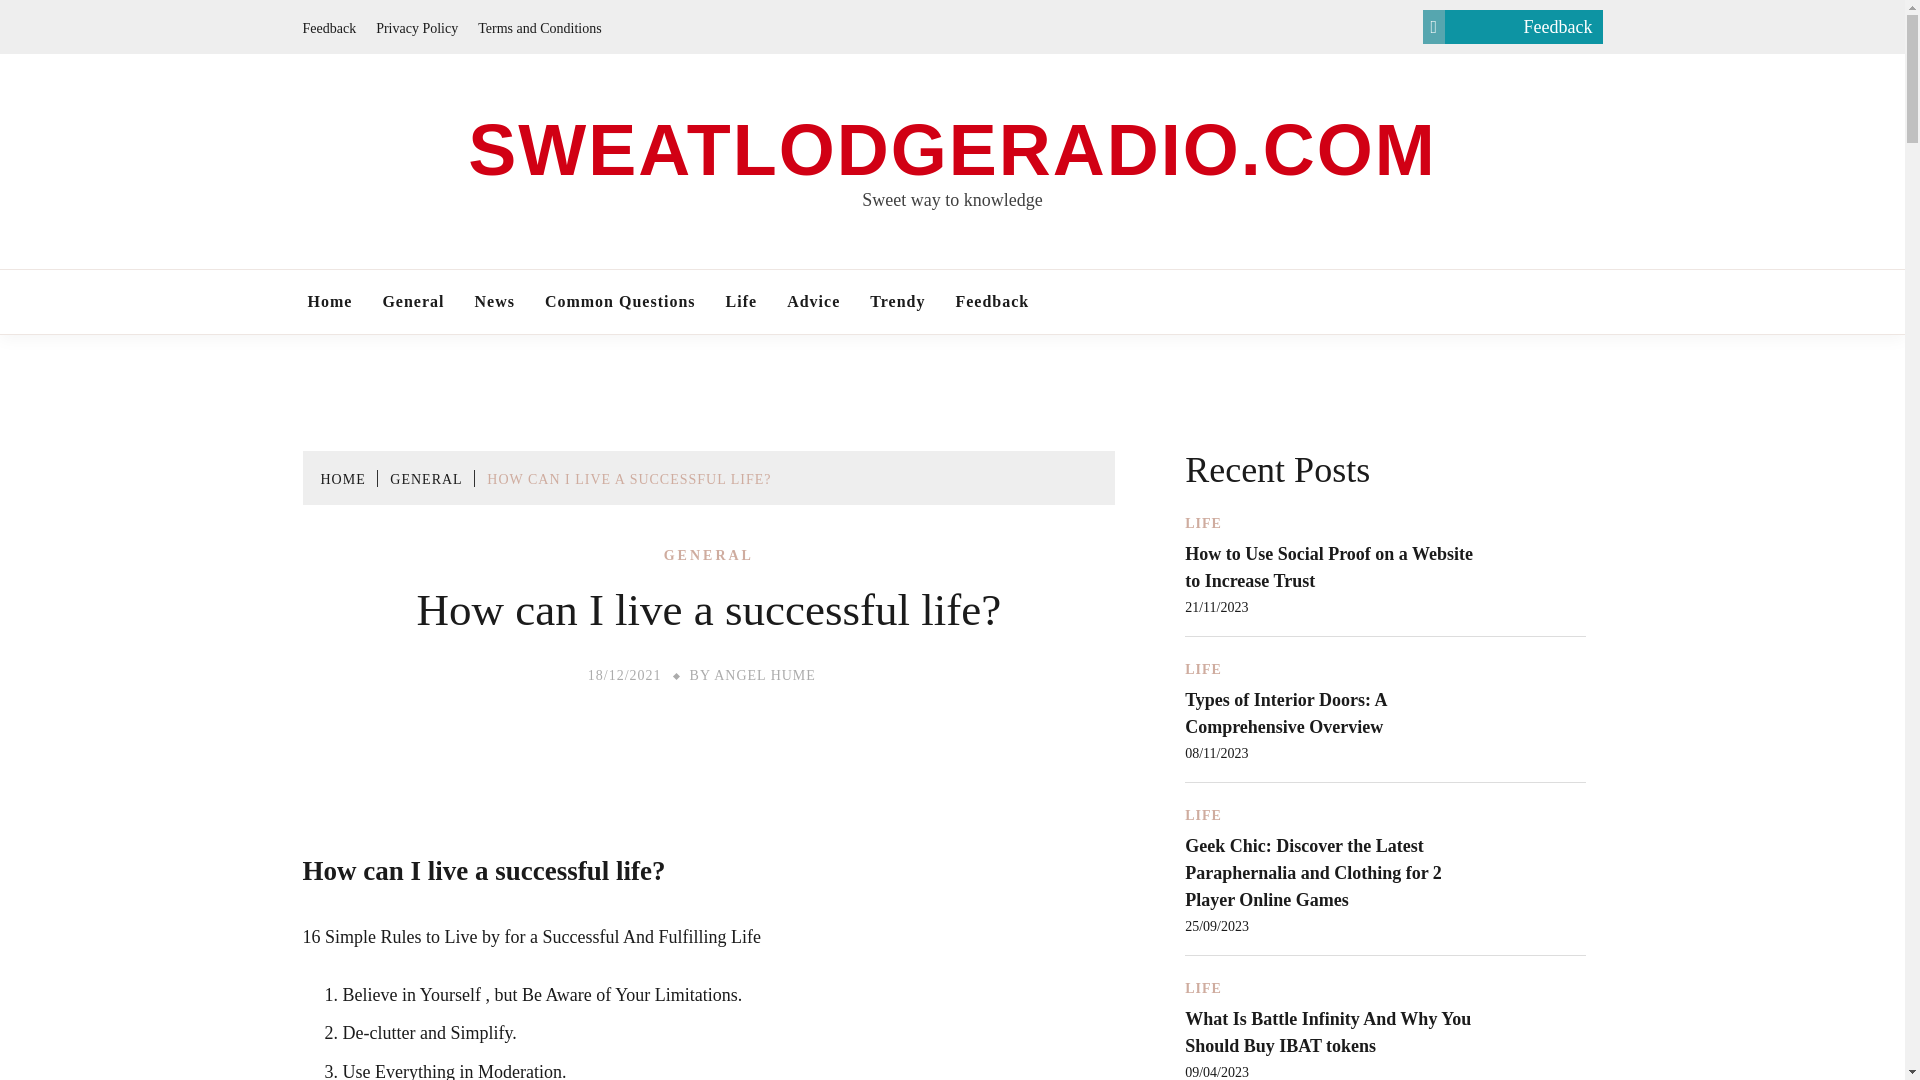 Image resolution: width=1920 pixels, height=1080 pixels. Describe the element at coordinates (742, 302) in the screenshot. I see `Life` at that location.